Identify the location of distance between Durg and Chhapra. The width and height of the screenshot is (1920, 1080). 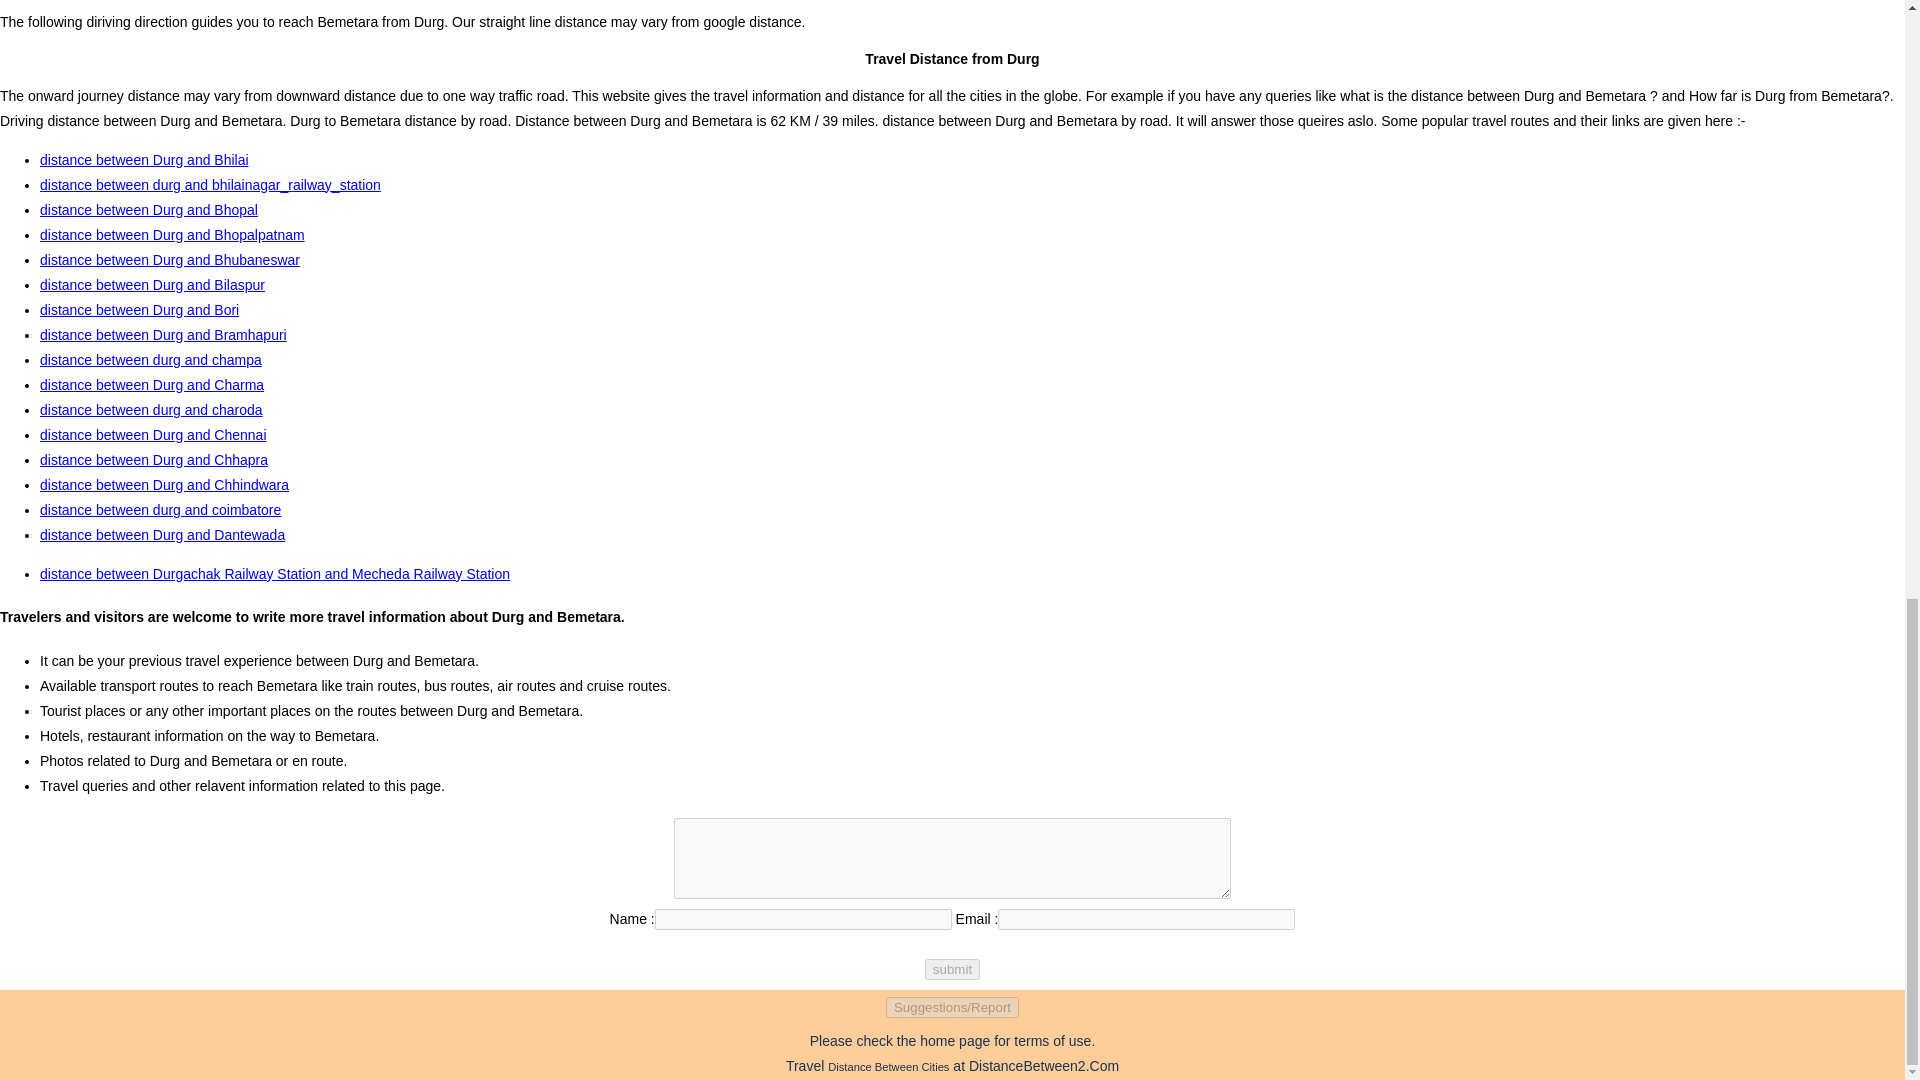
(154, 460).